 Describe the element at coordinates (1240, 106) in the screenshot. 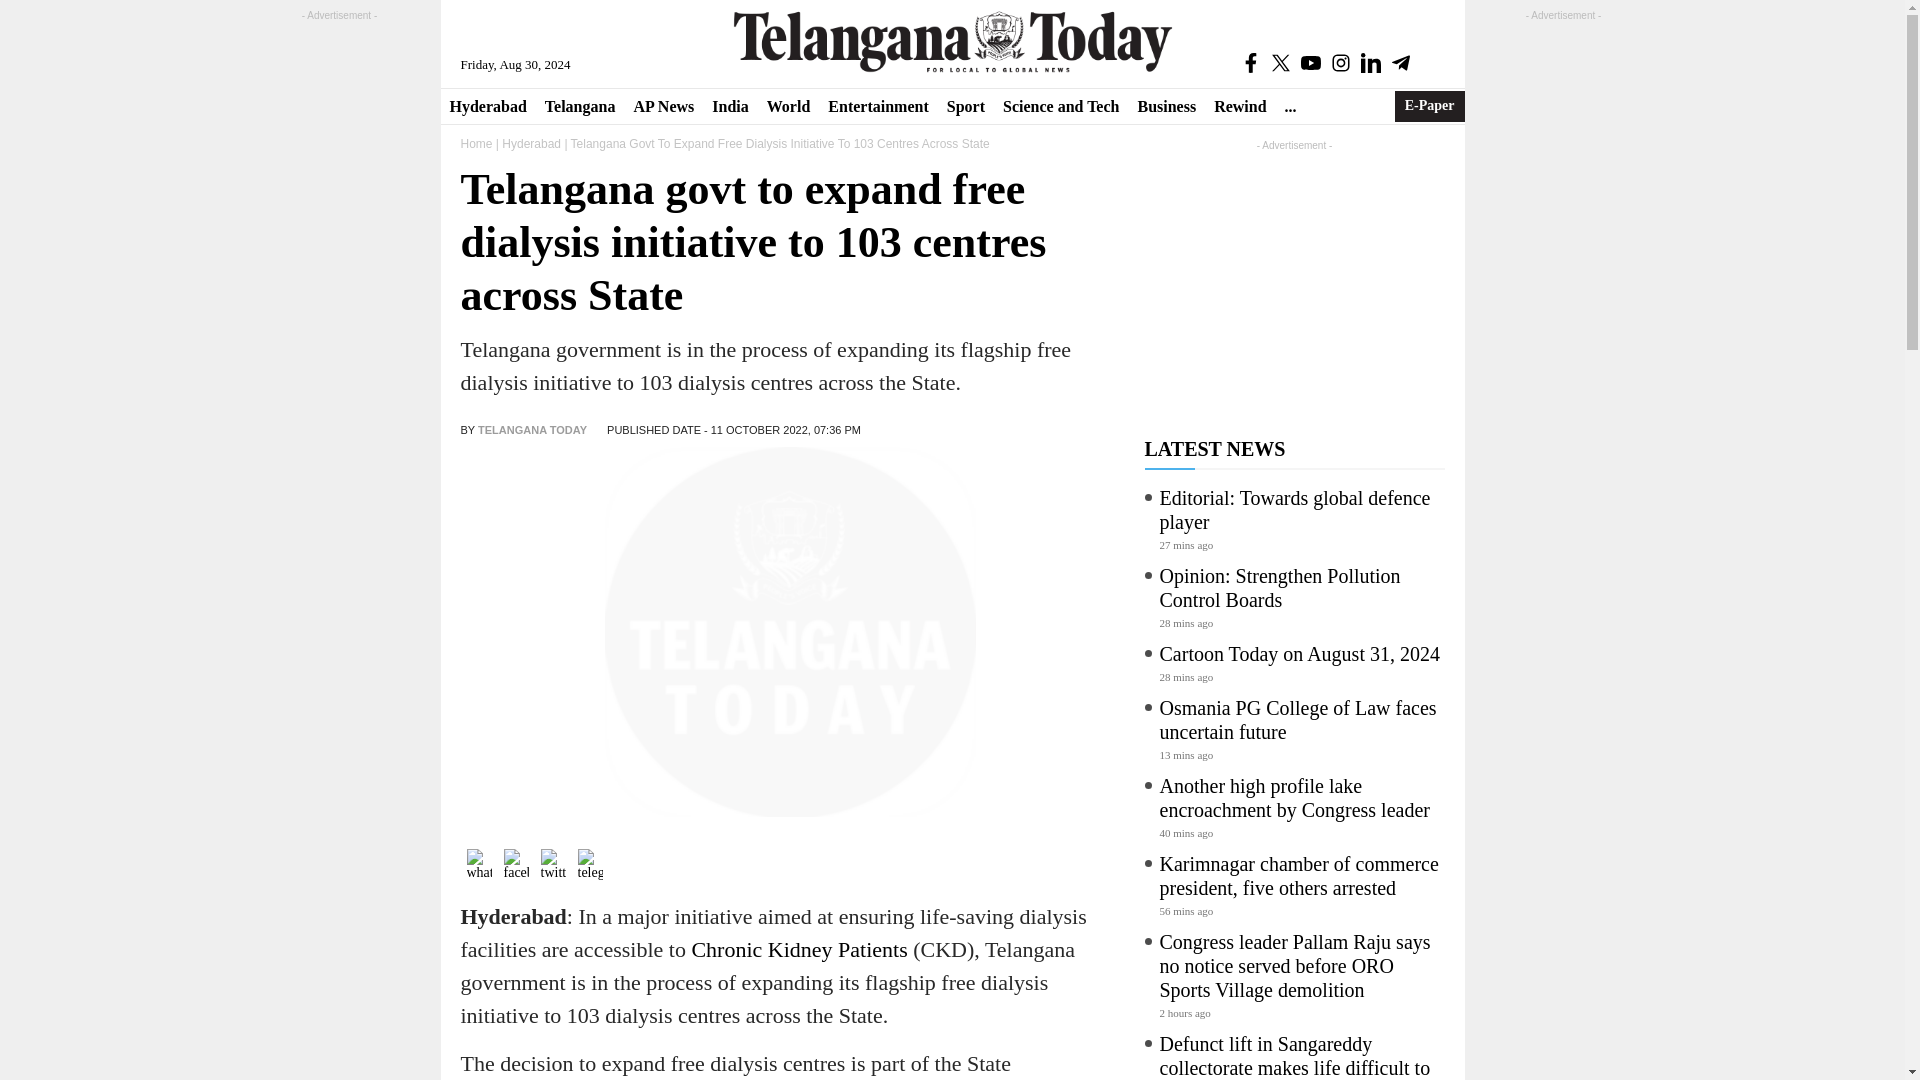

I see `Rewind` at that location.